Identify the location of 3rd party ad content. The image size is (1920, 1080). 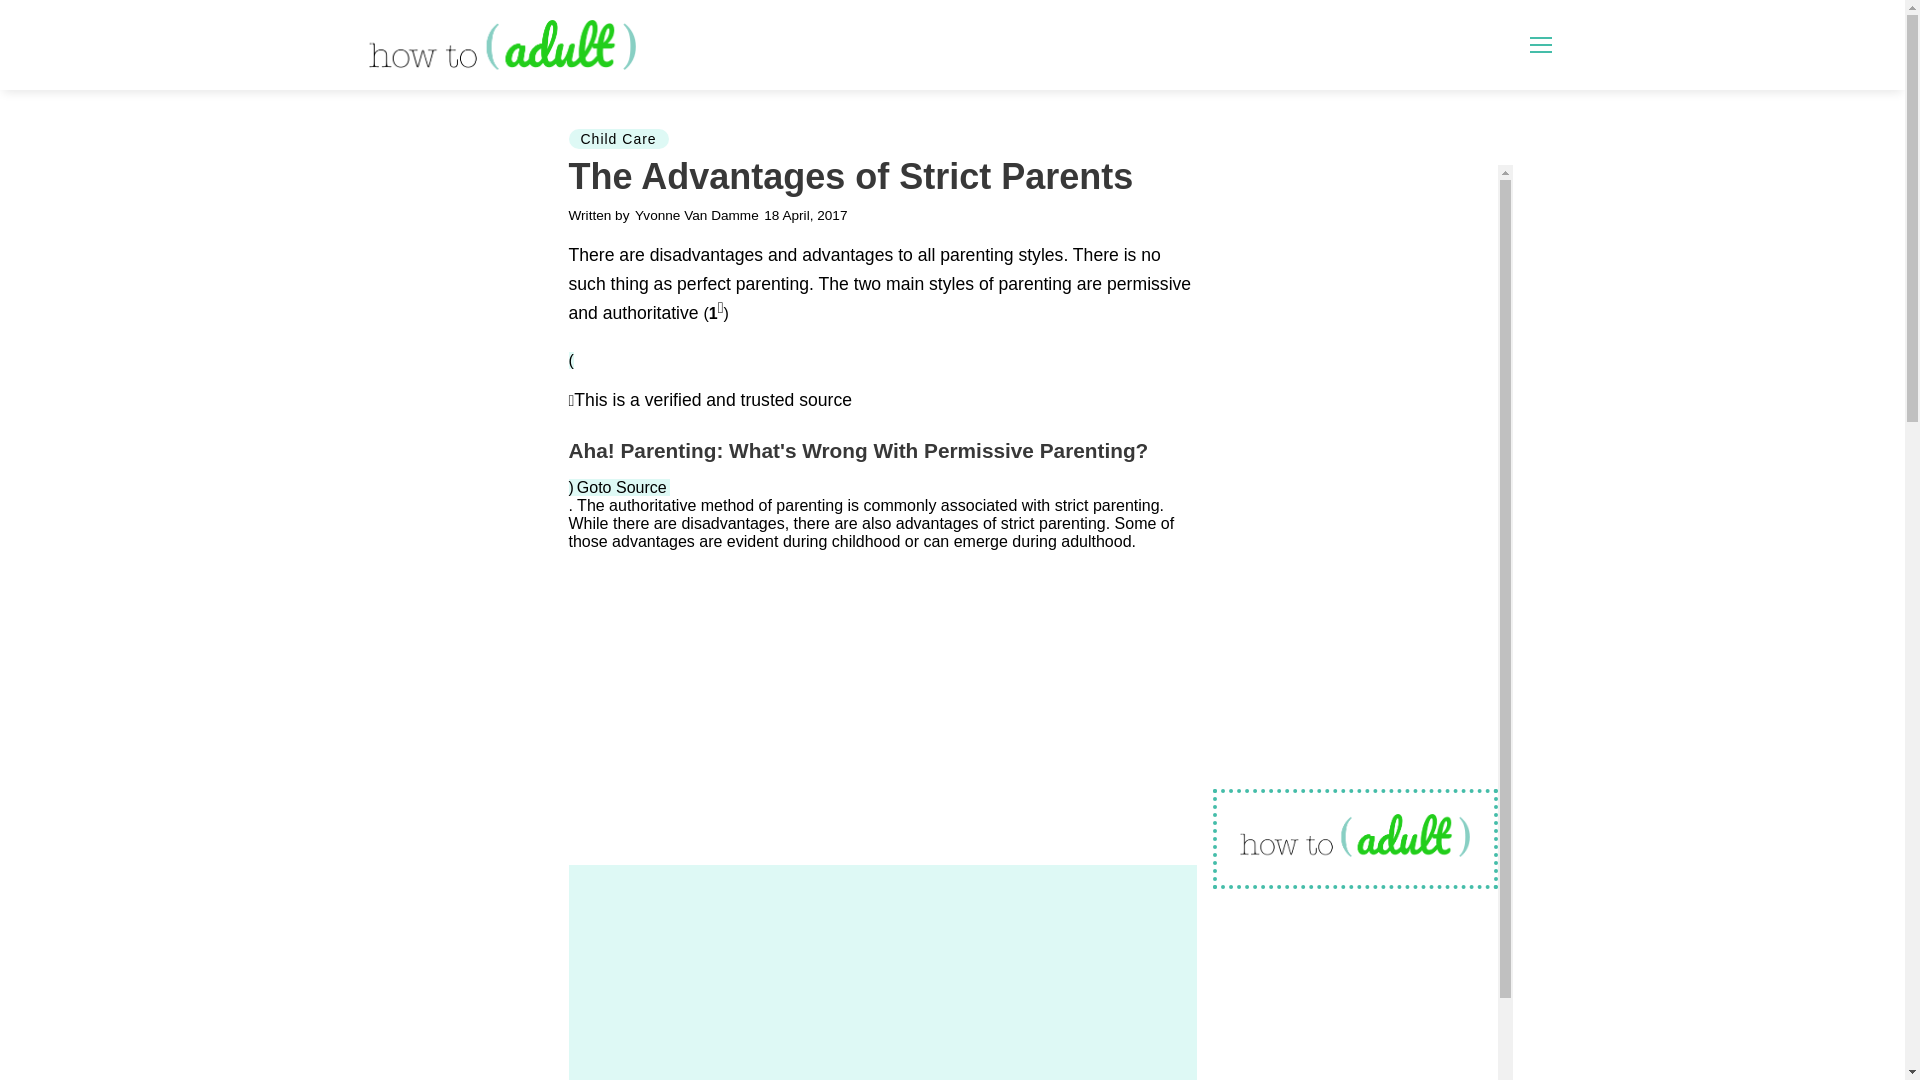
(882, 708).